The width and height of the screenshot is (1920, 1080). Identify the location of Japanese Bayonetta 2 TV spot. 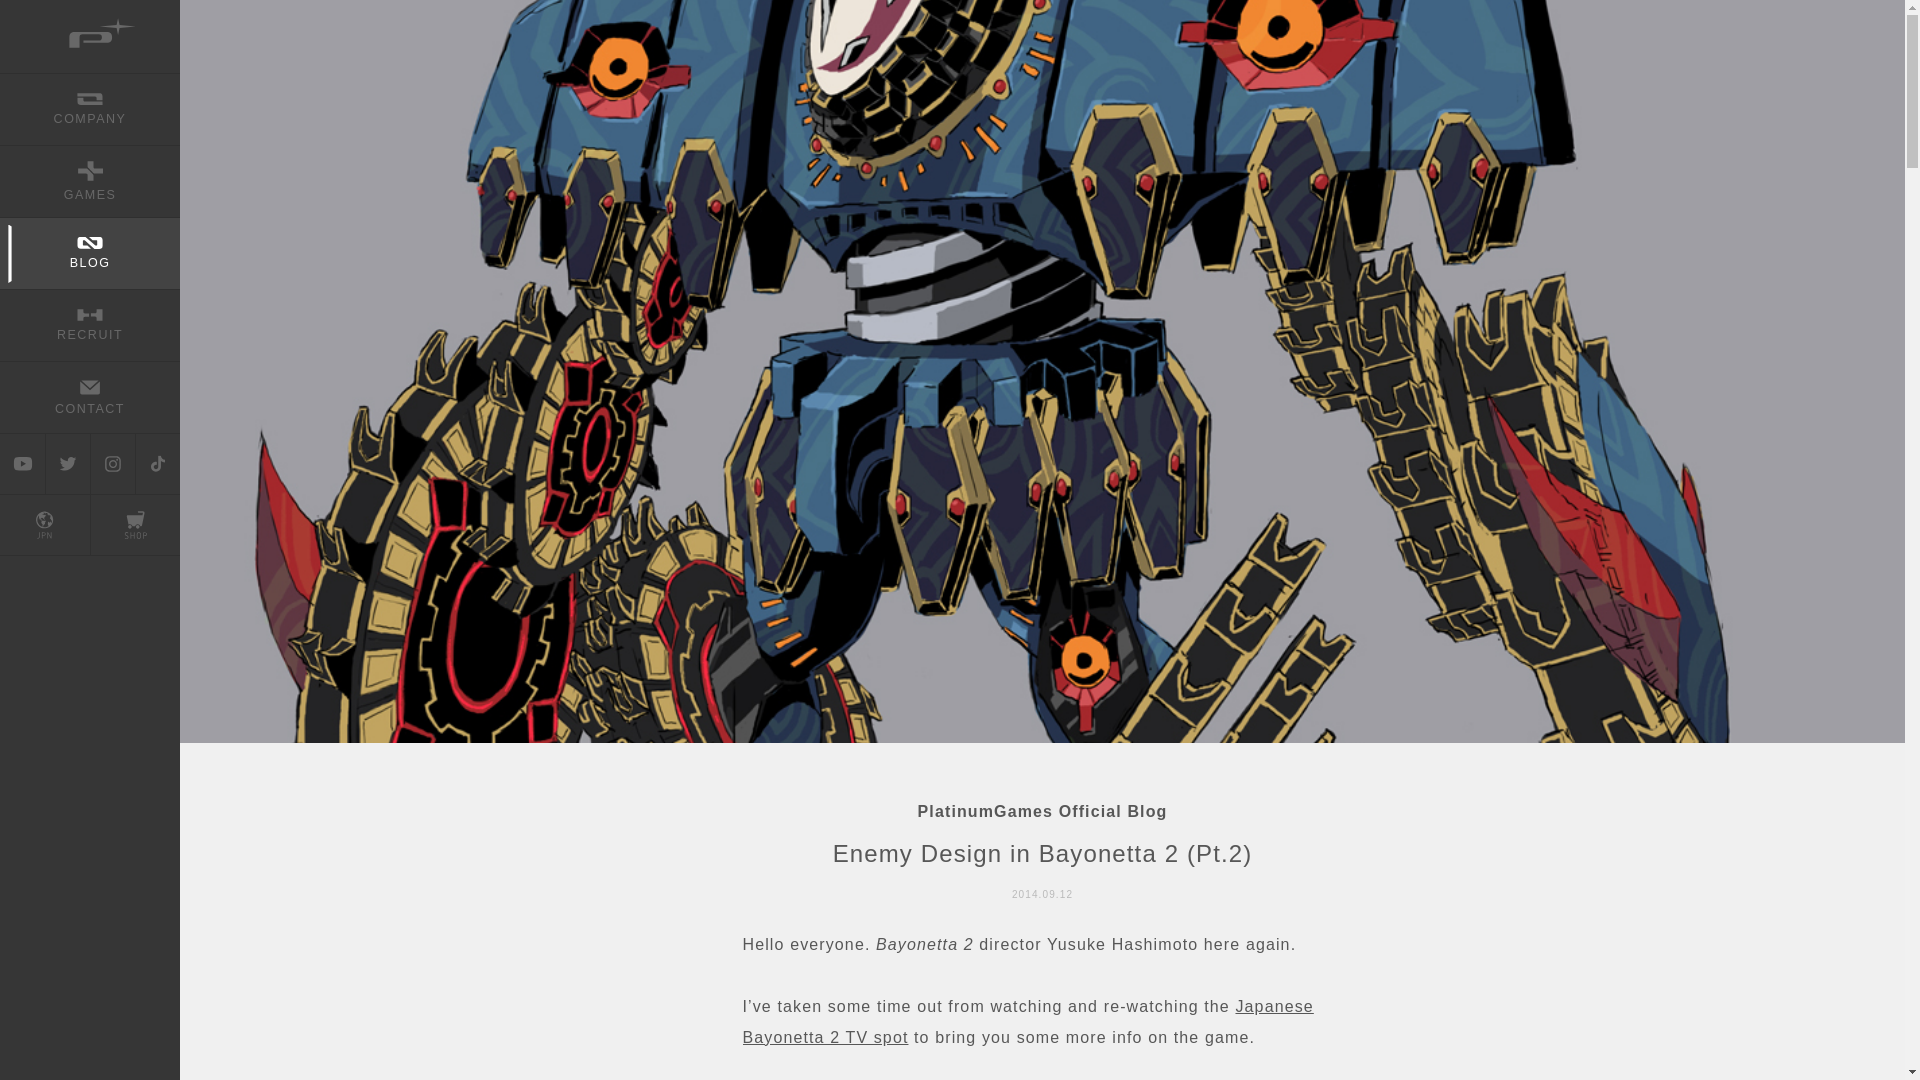
(1027, 1021).